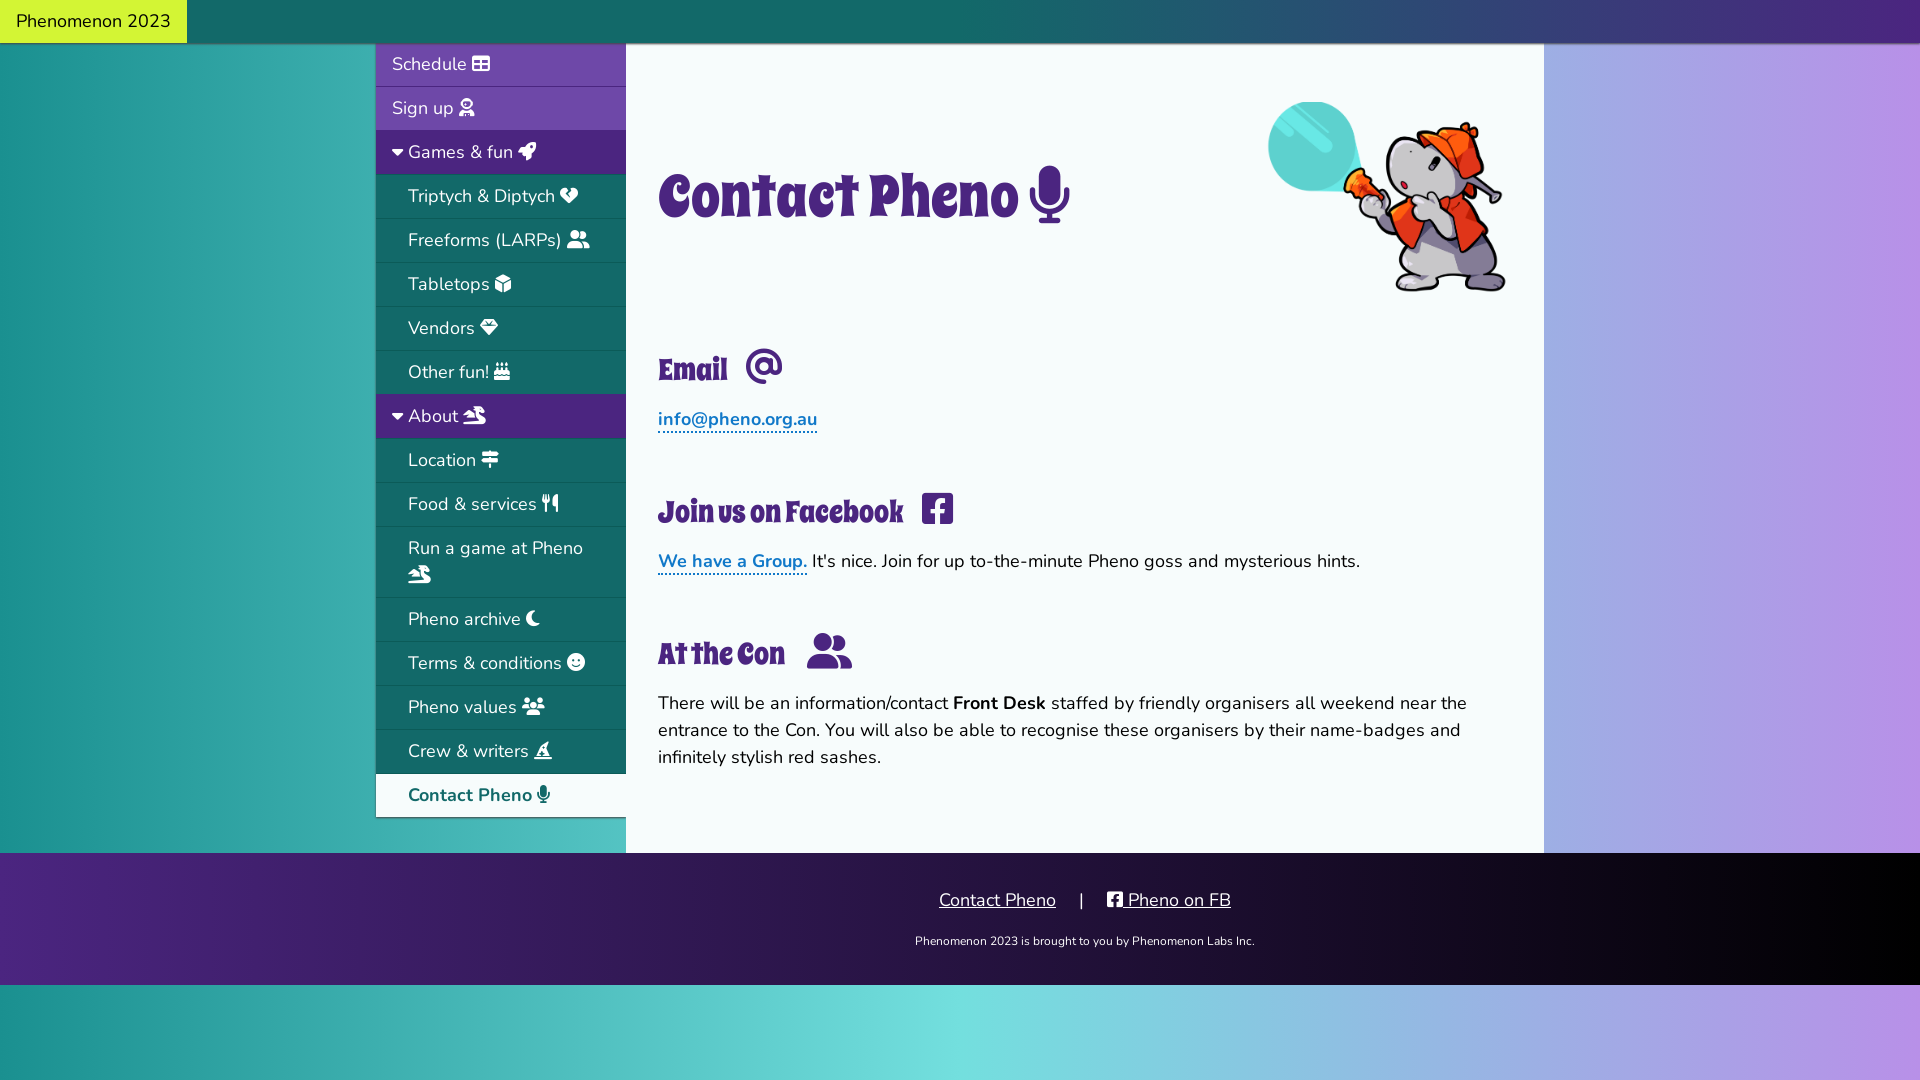 The height and width of the screenshot is (1080, 1920). I want to click on  Pheno on FB, so click(1160, 900).